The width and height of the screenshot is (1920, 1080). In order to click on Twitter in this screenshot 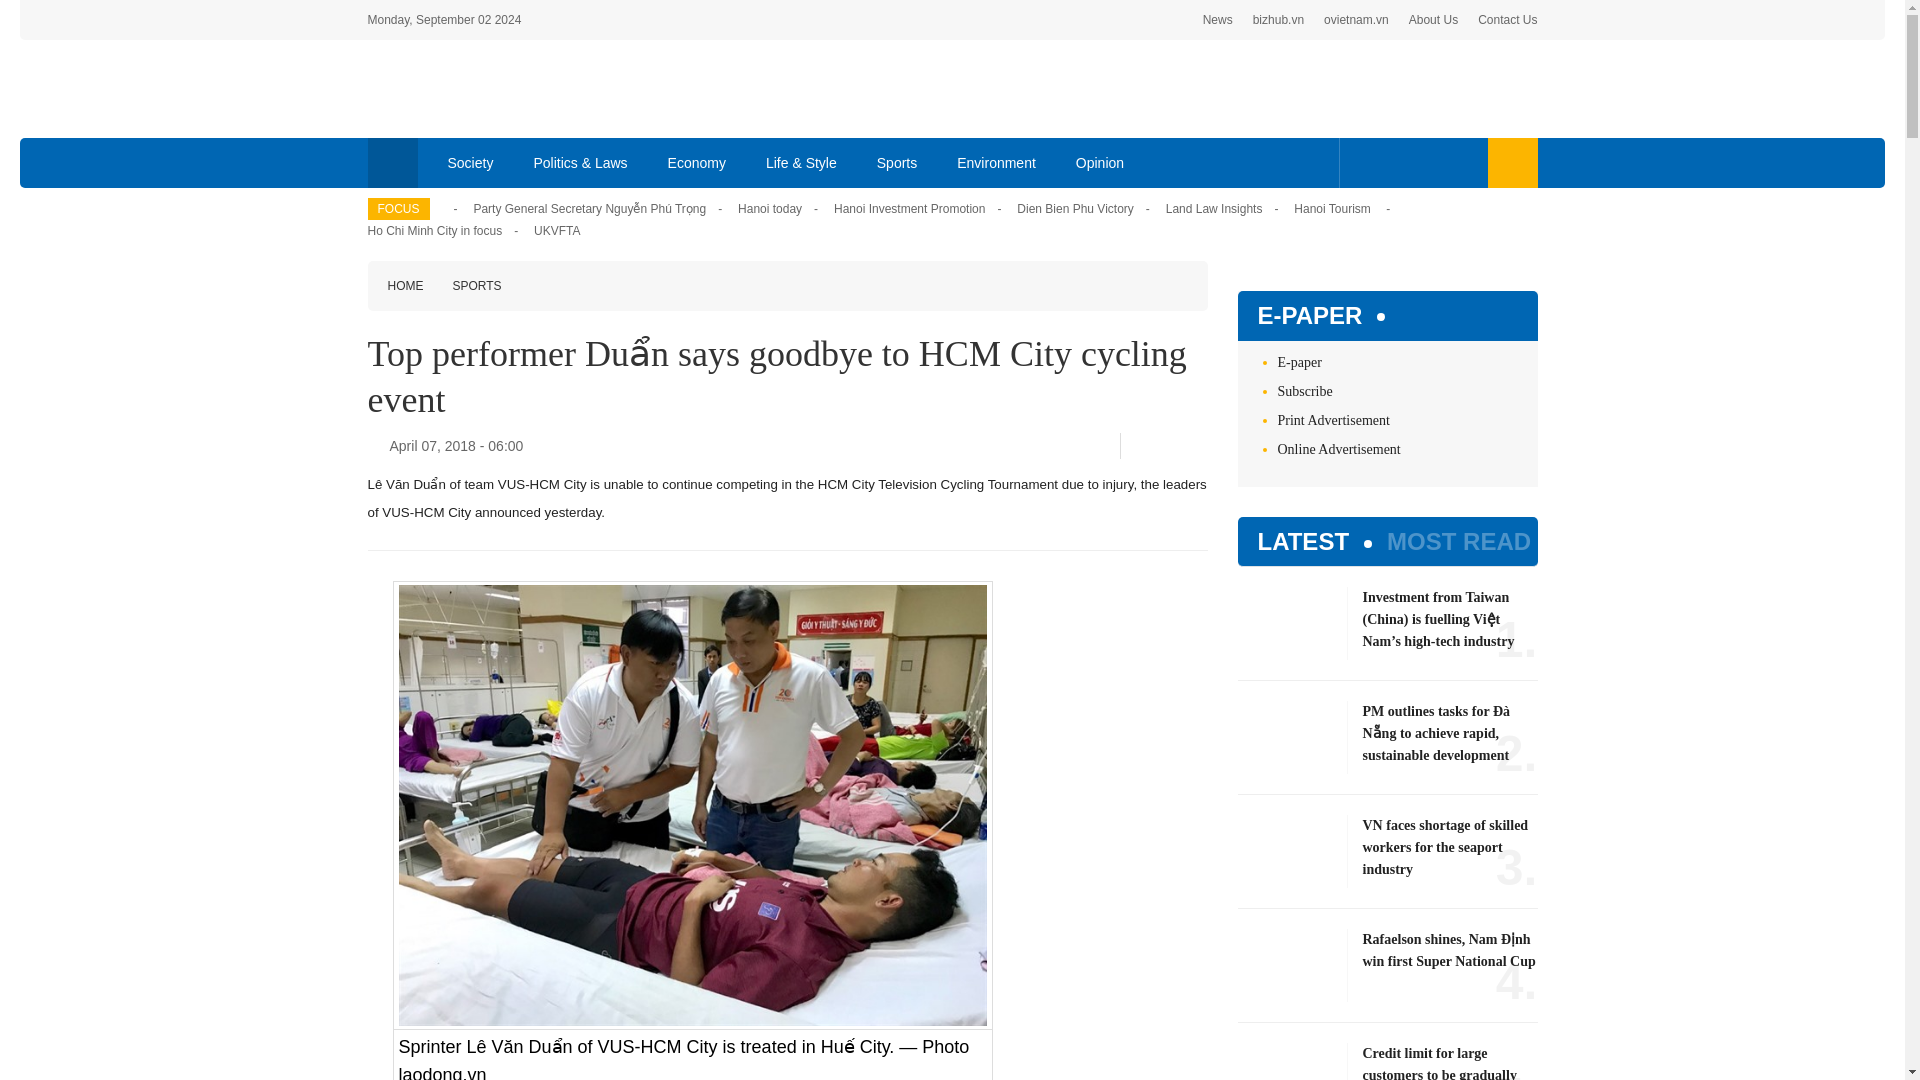, I will do `click(1167, 445)`.